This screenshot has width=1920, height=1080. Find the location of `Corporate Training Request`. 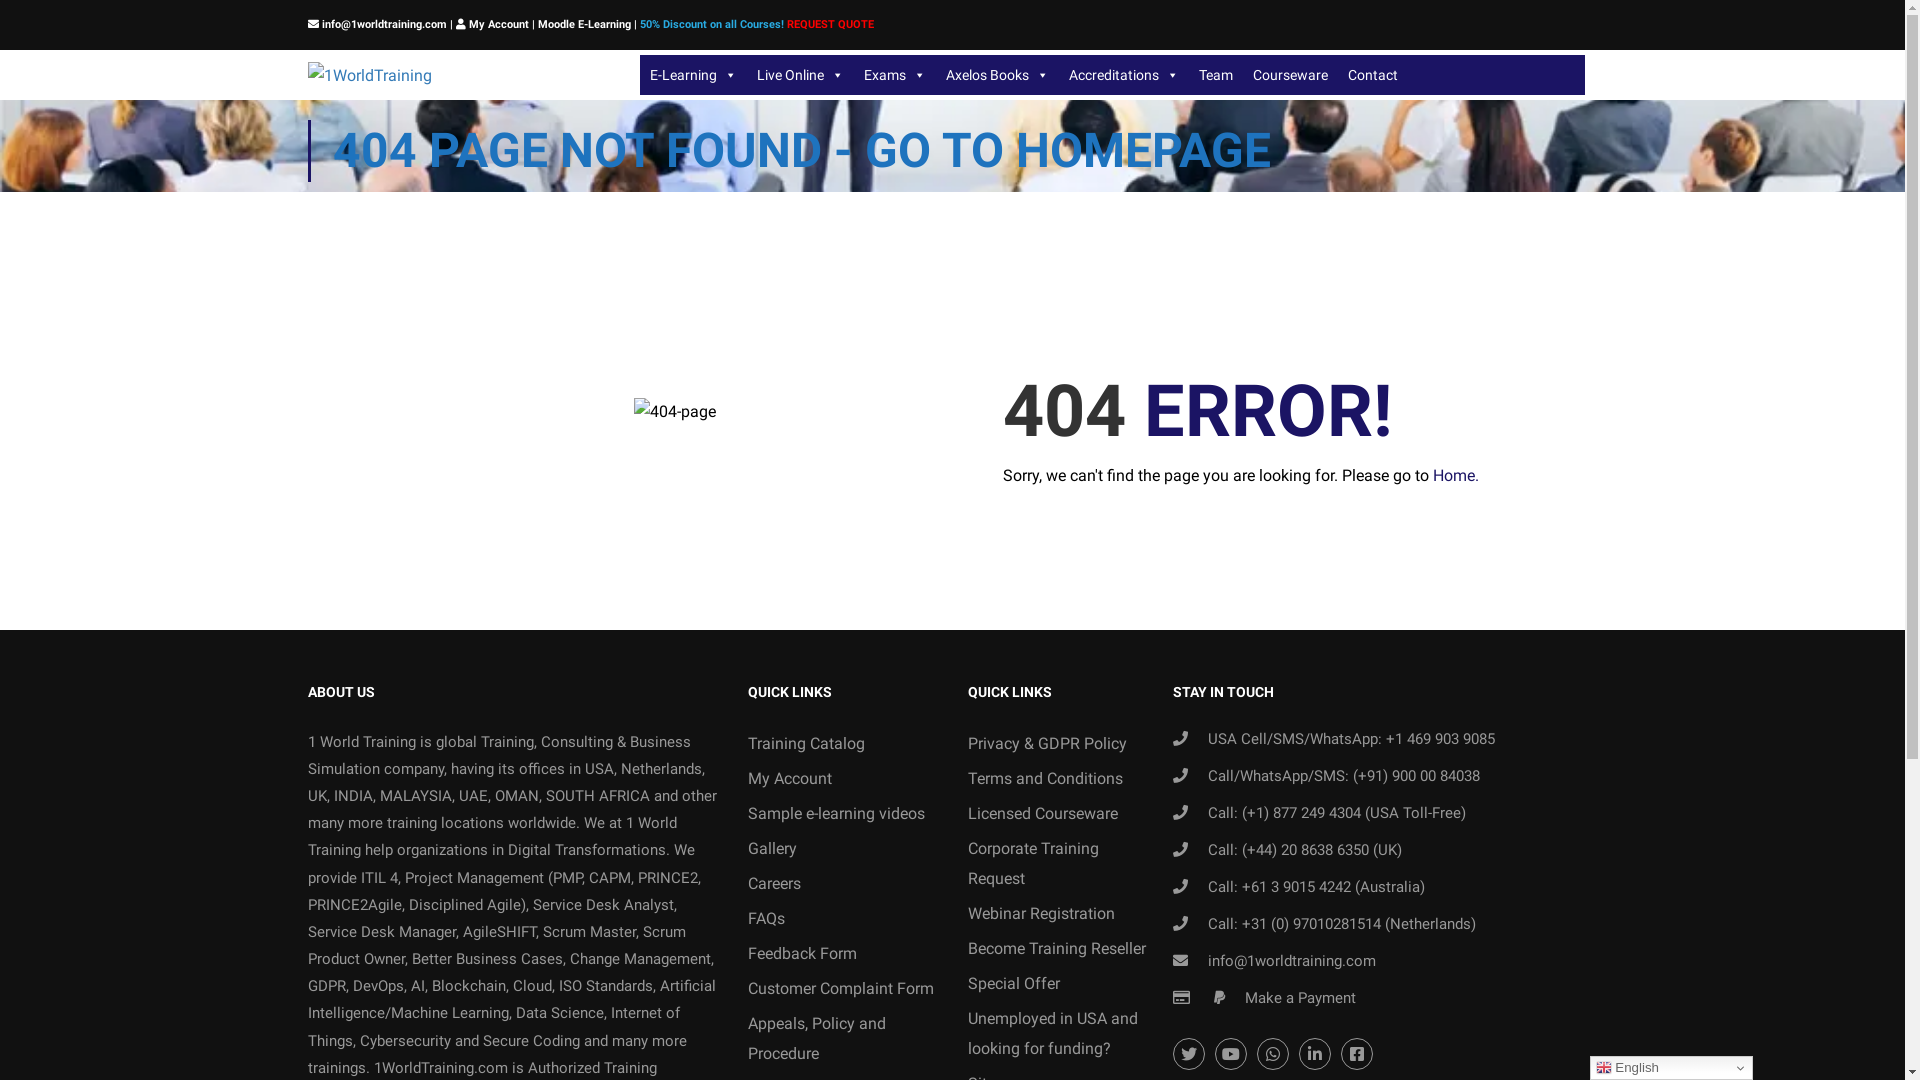

Corporate Training Request is located at coordinates (1063, 864).